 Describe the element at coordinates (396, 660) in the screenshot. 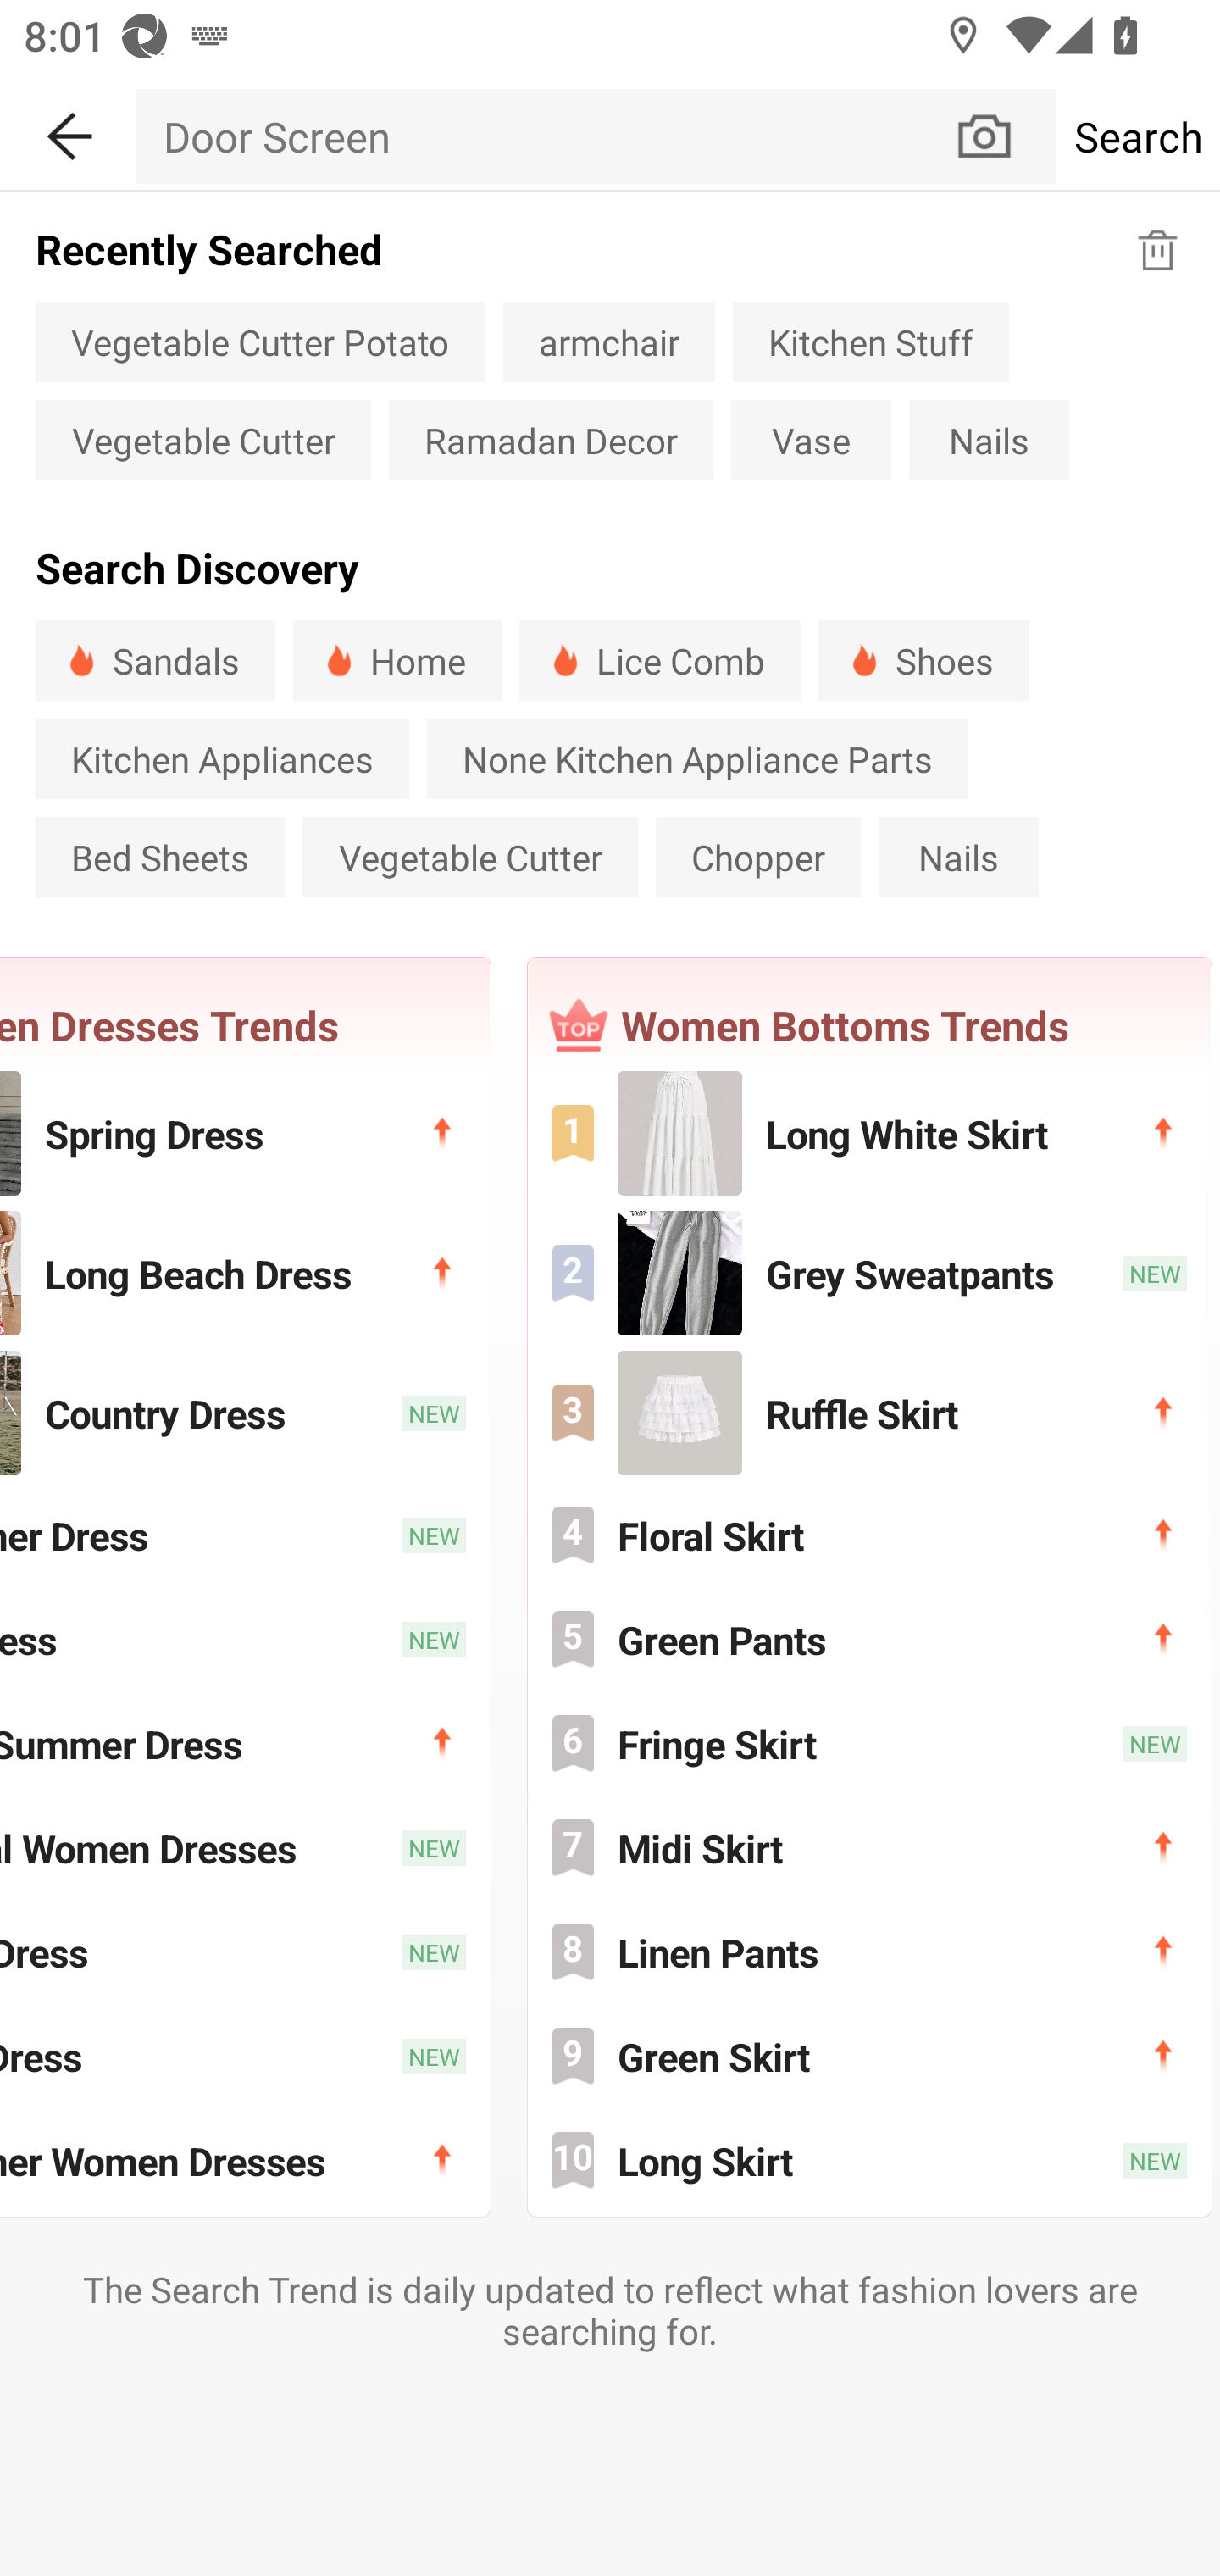

I see `Home` at that location.